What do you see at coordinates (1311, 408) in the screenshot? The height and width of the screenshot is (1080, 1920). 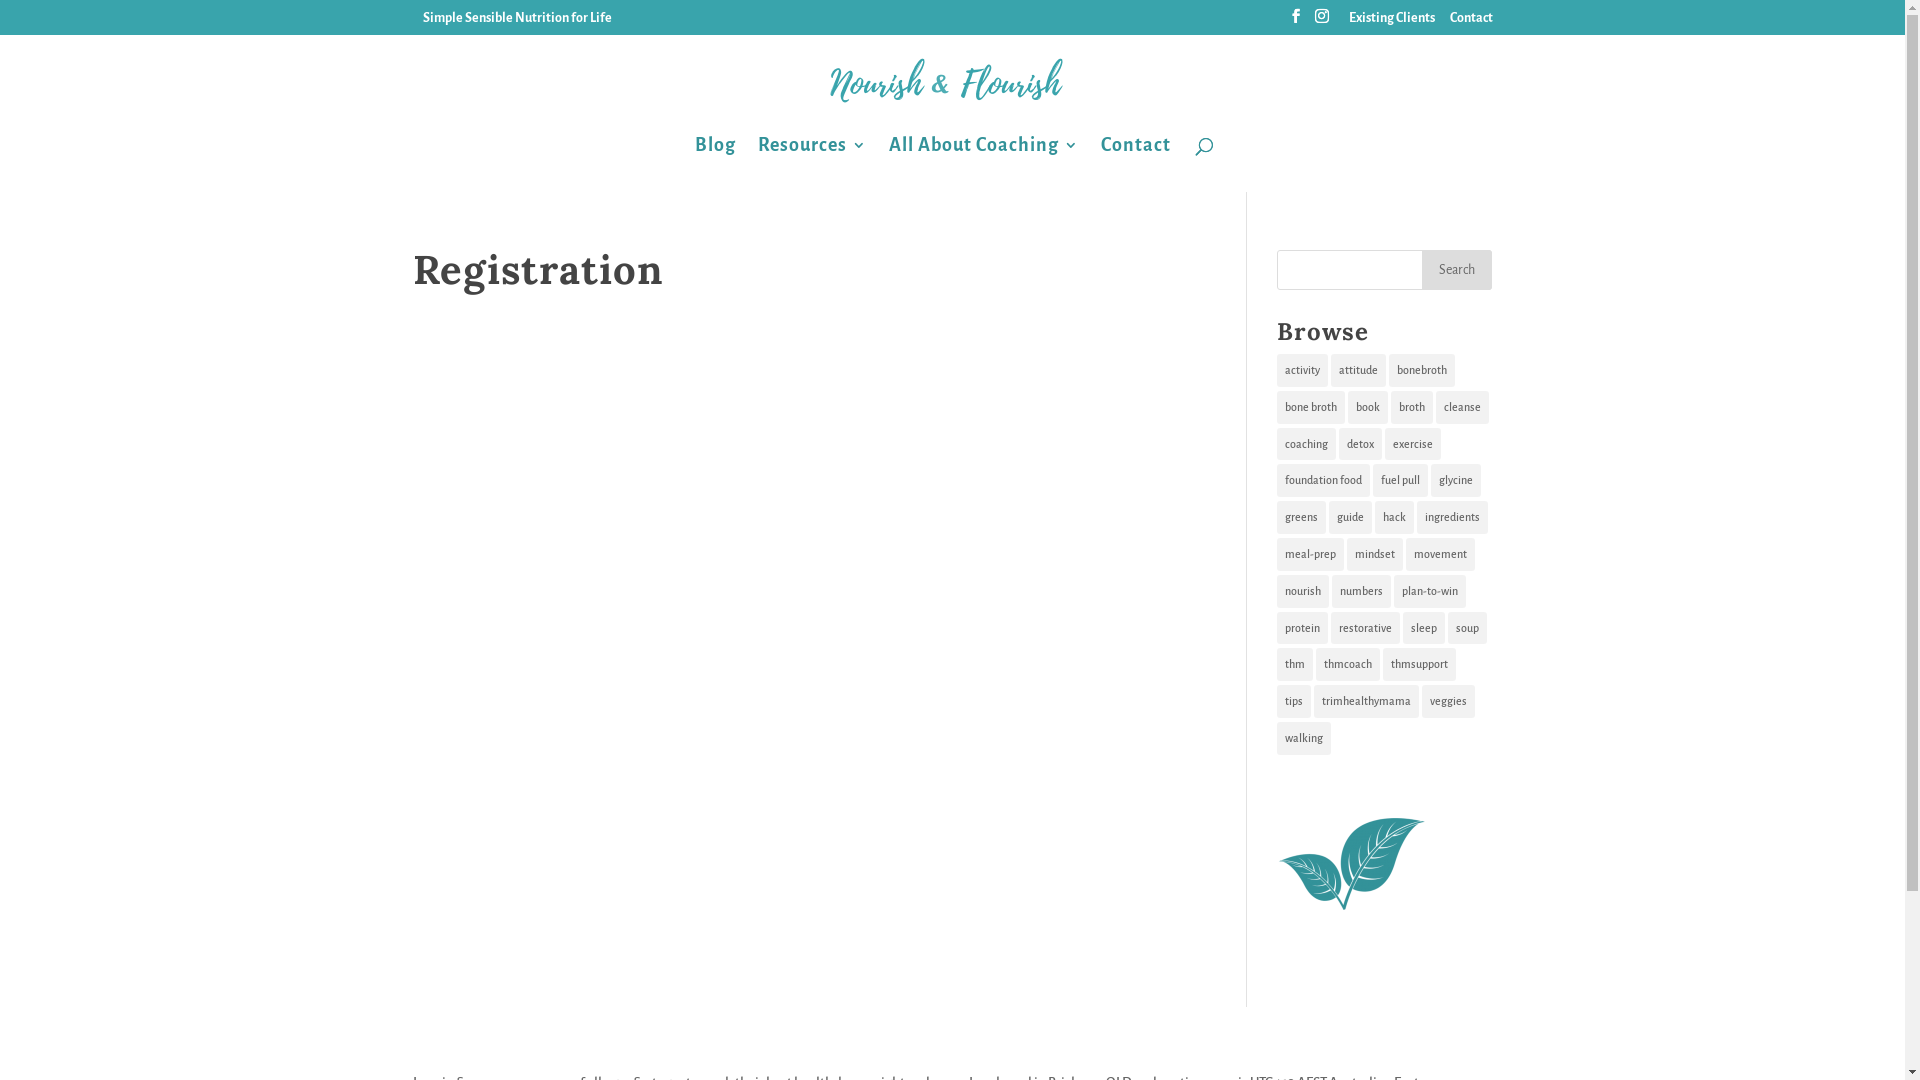 I see `bone broth` at bounding box center [1311, 408].